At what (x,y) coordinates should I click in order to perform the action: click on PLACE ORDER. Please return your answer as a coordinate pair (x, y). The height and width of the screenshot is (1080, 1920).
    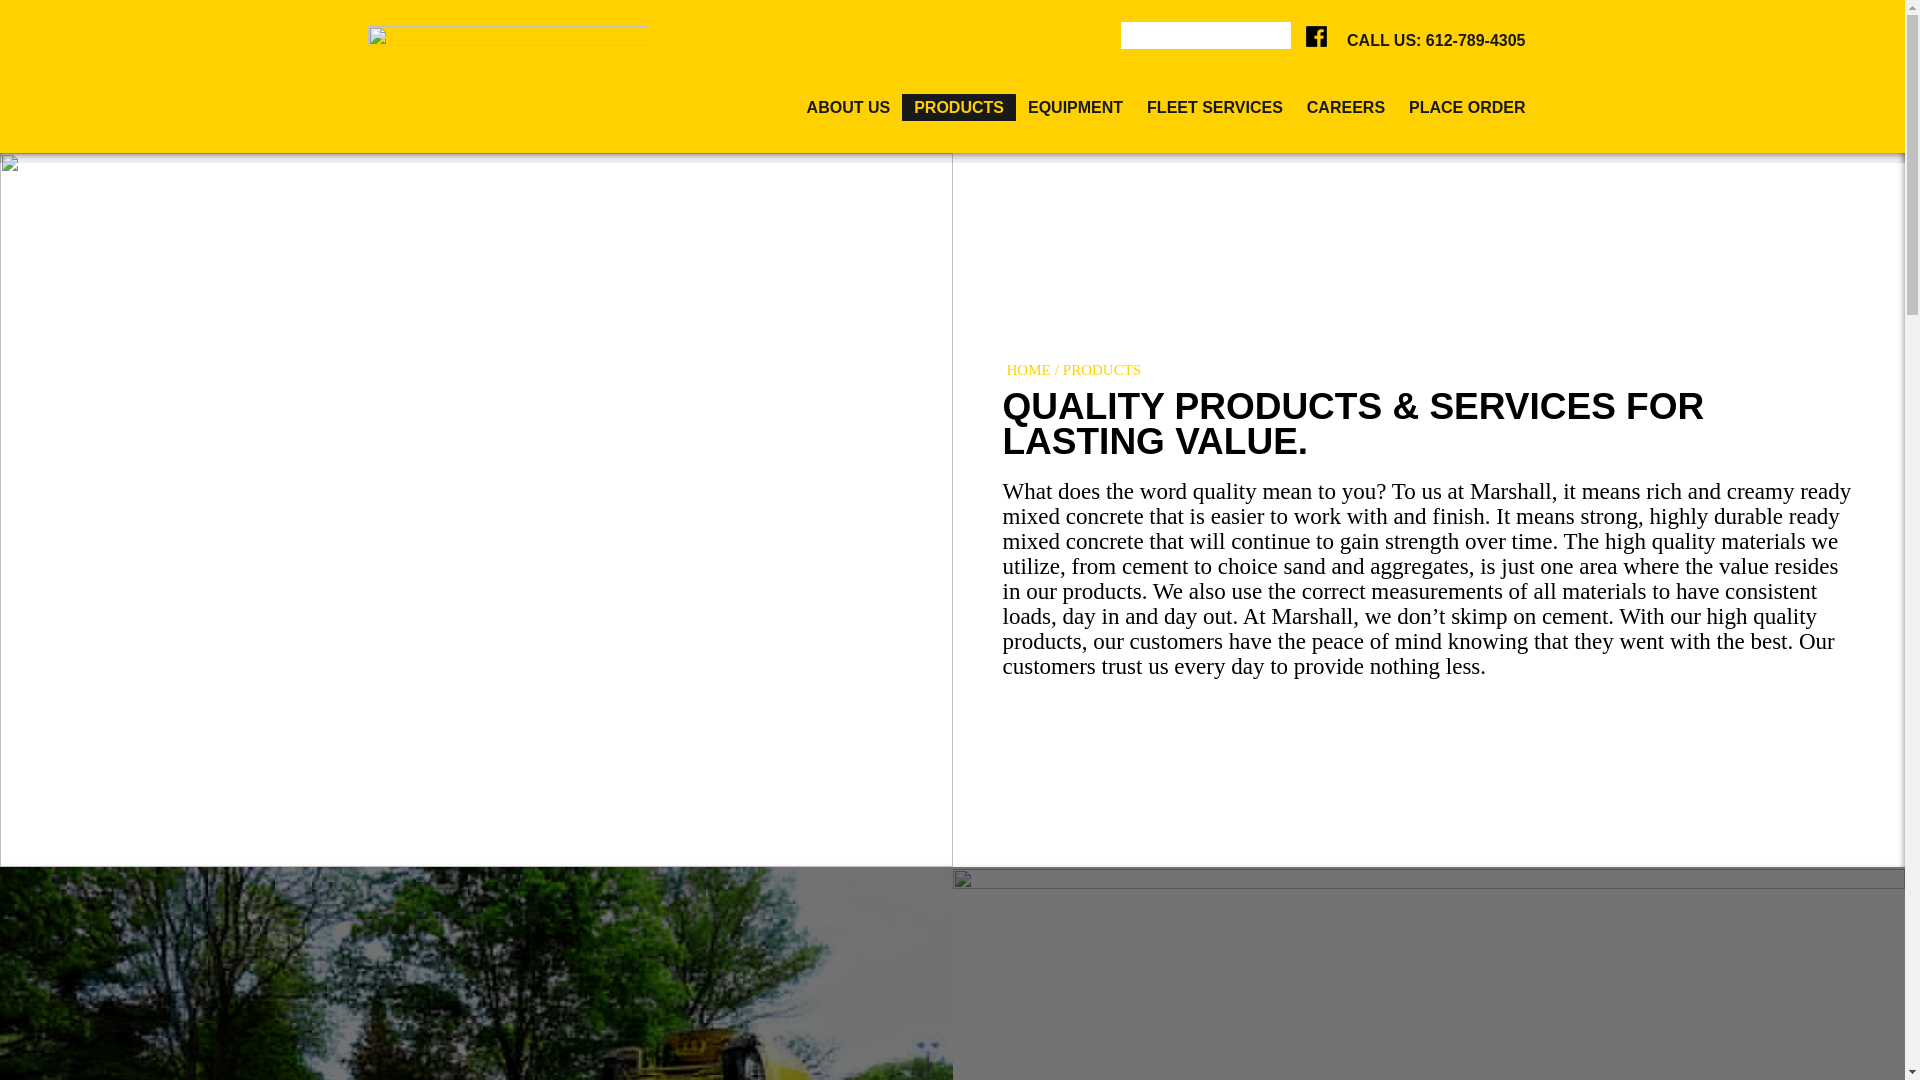
    Looking at the image, I should click on (1467, 106).